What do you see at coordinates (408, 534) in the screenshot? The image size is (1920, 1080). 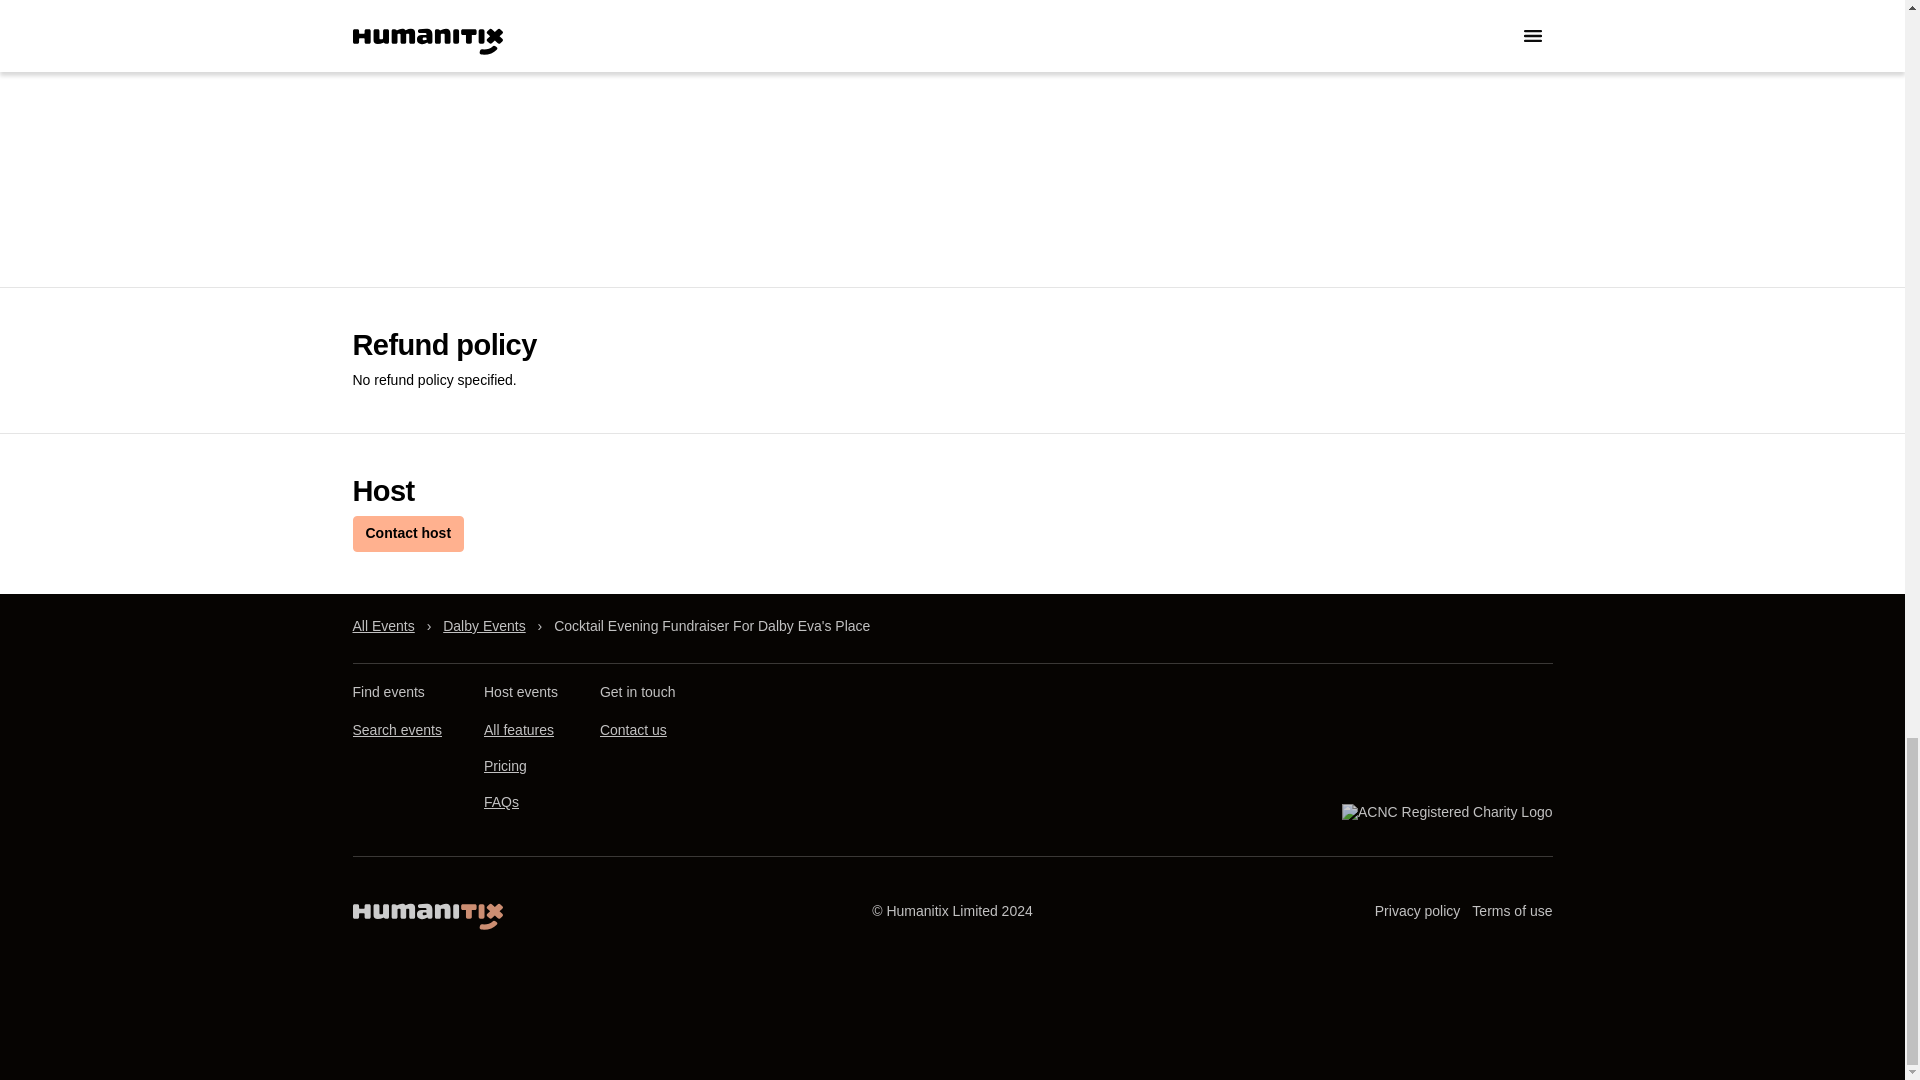 I see `Contact host` at bounding box center [408, 534].